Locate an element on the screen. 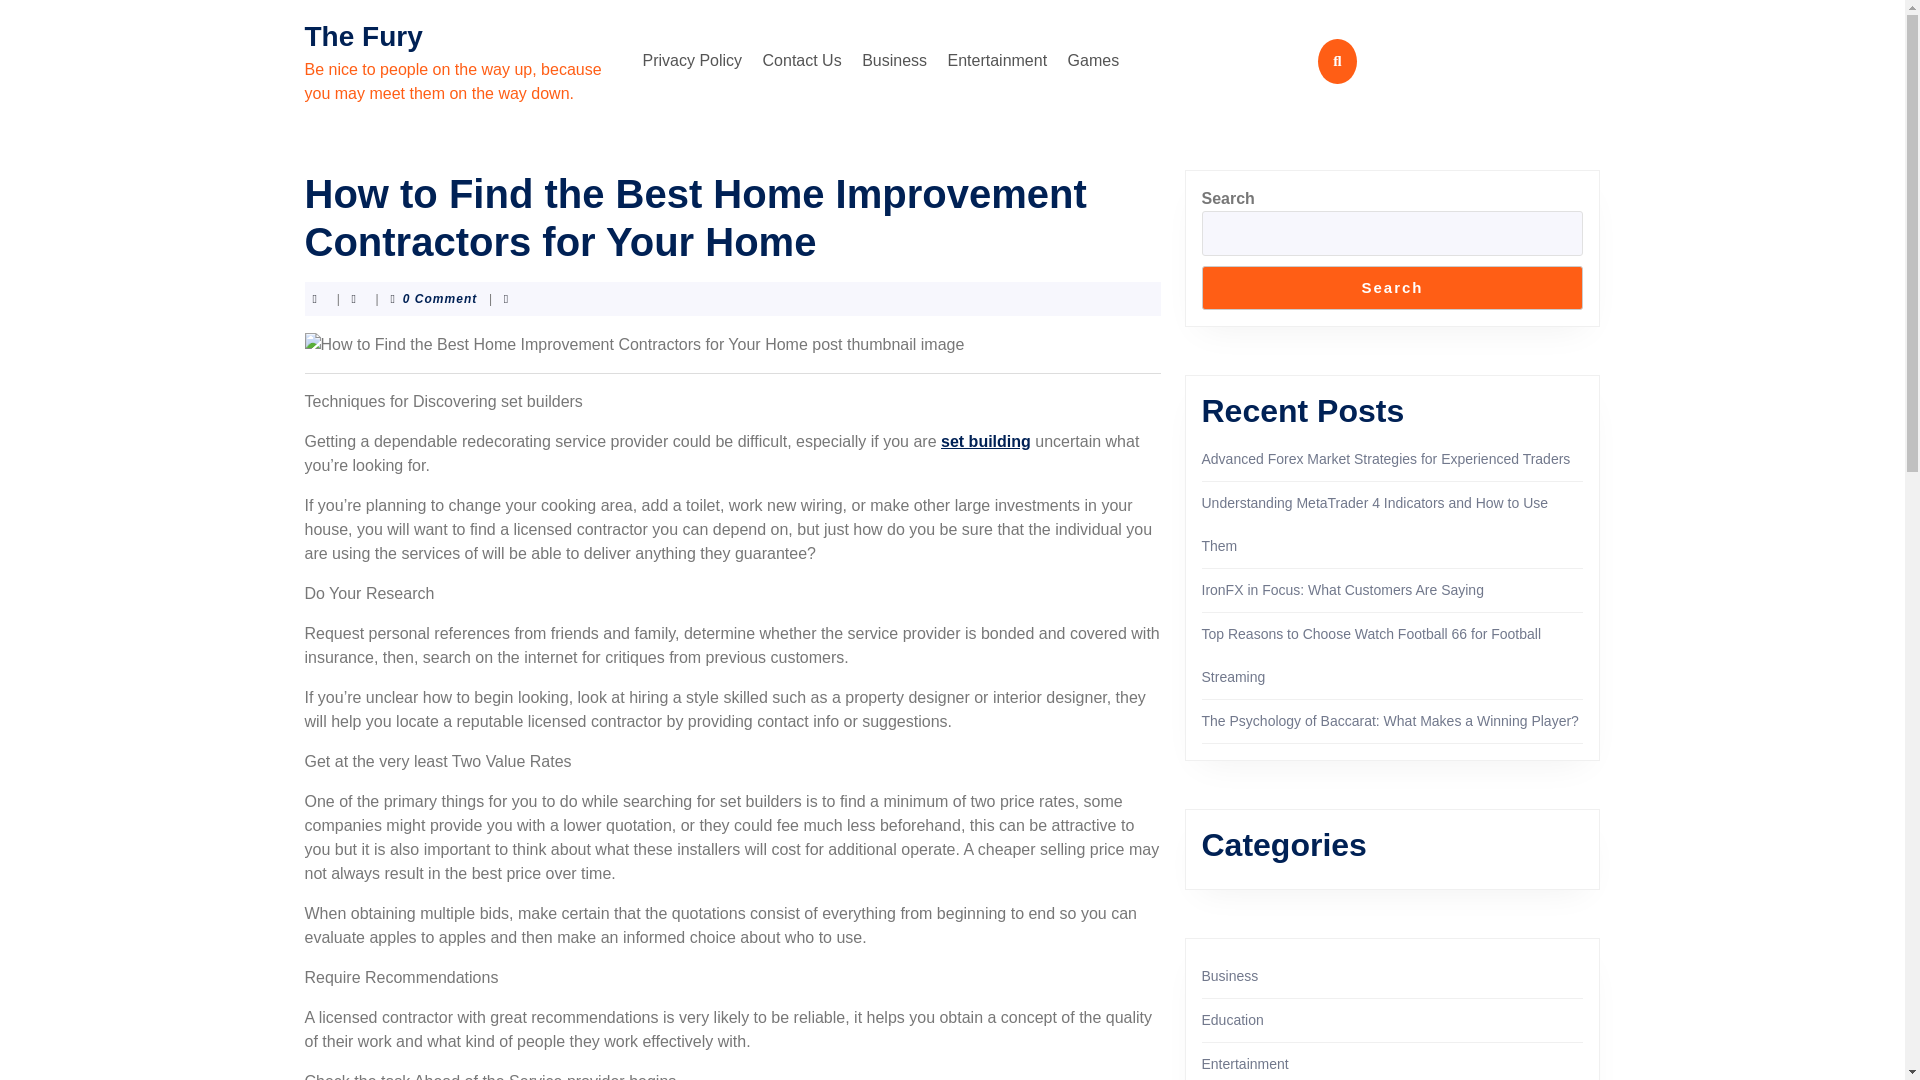  Games is located at coordinates (1094, 61).